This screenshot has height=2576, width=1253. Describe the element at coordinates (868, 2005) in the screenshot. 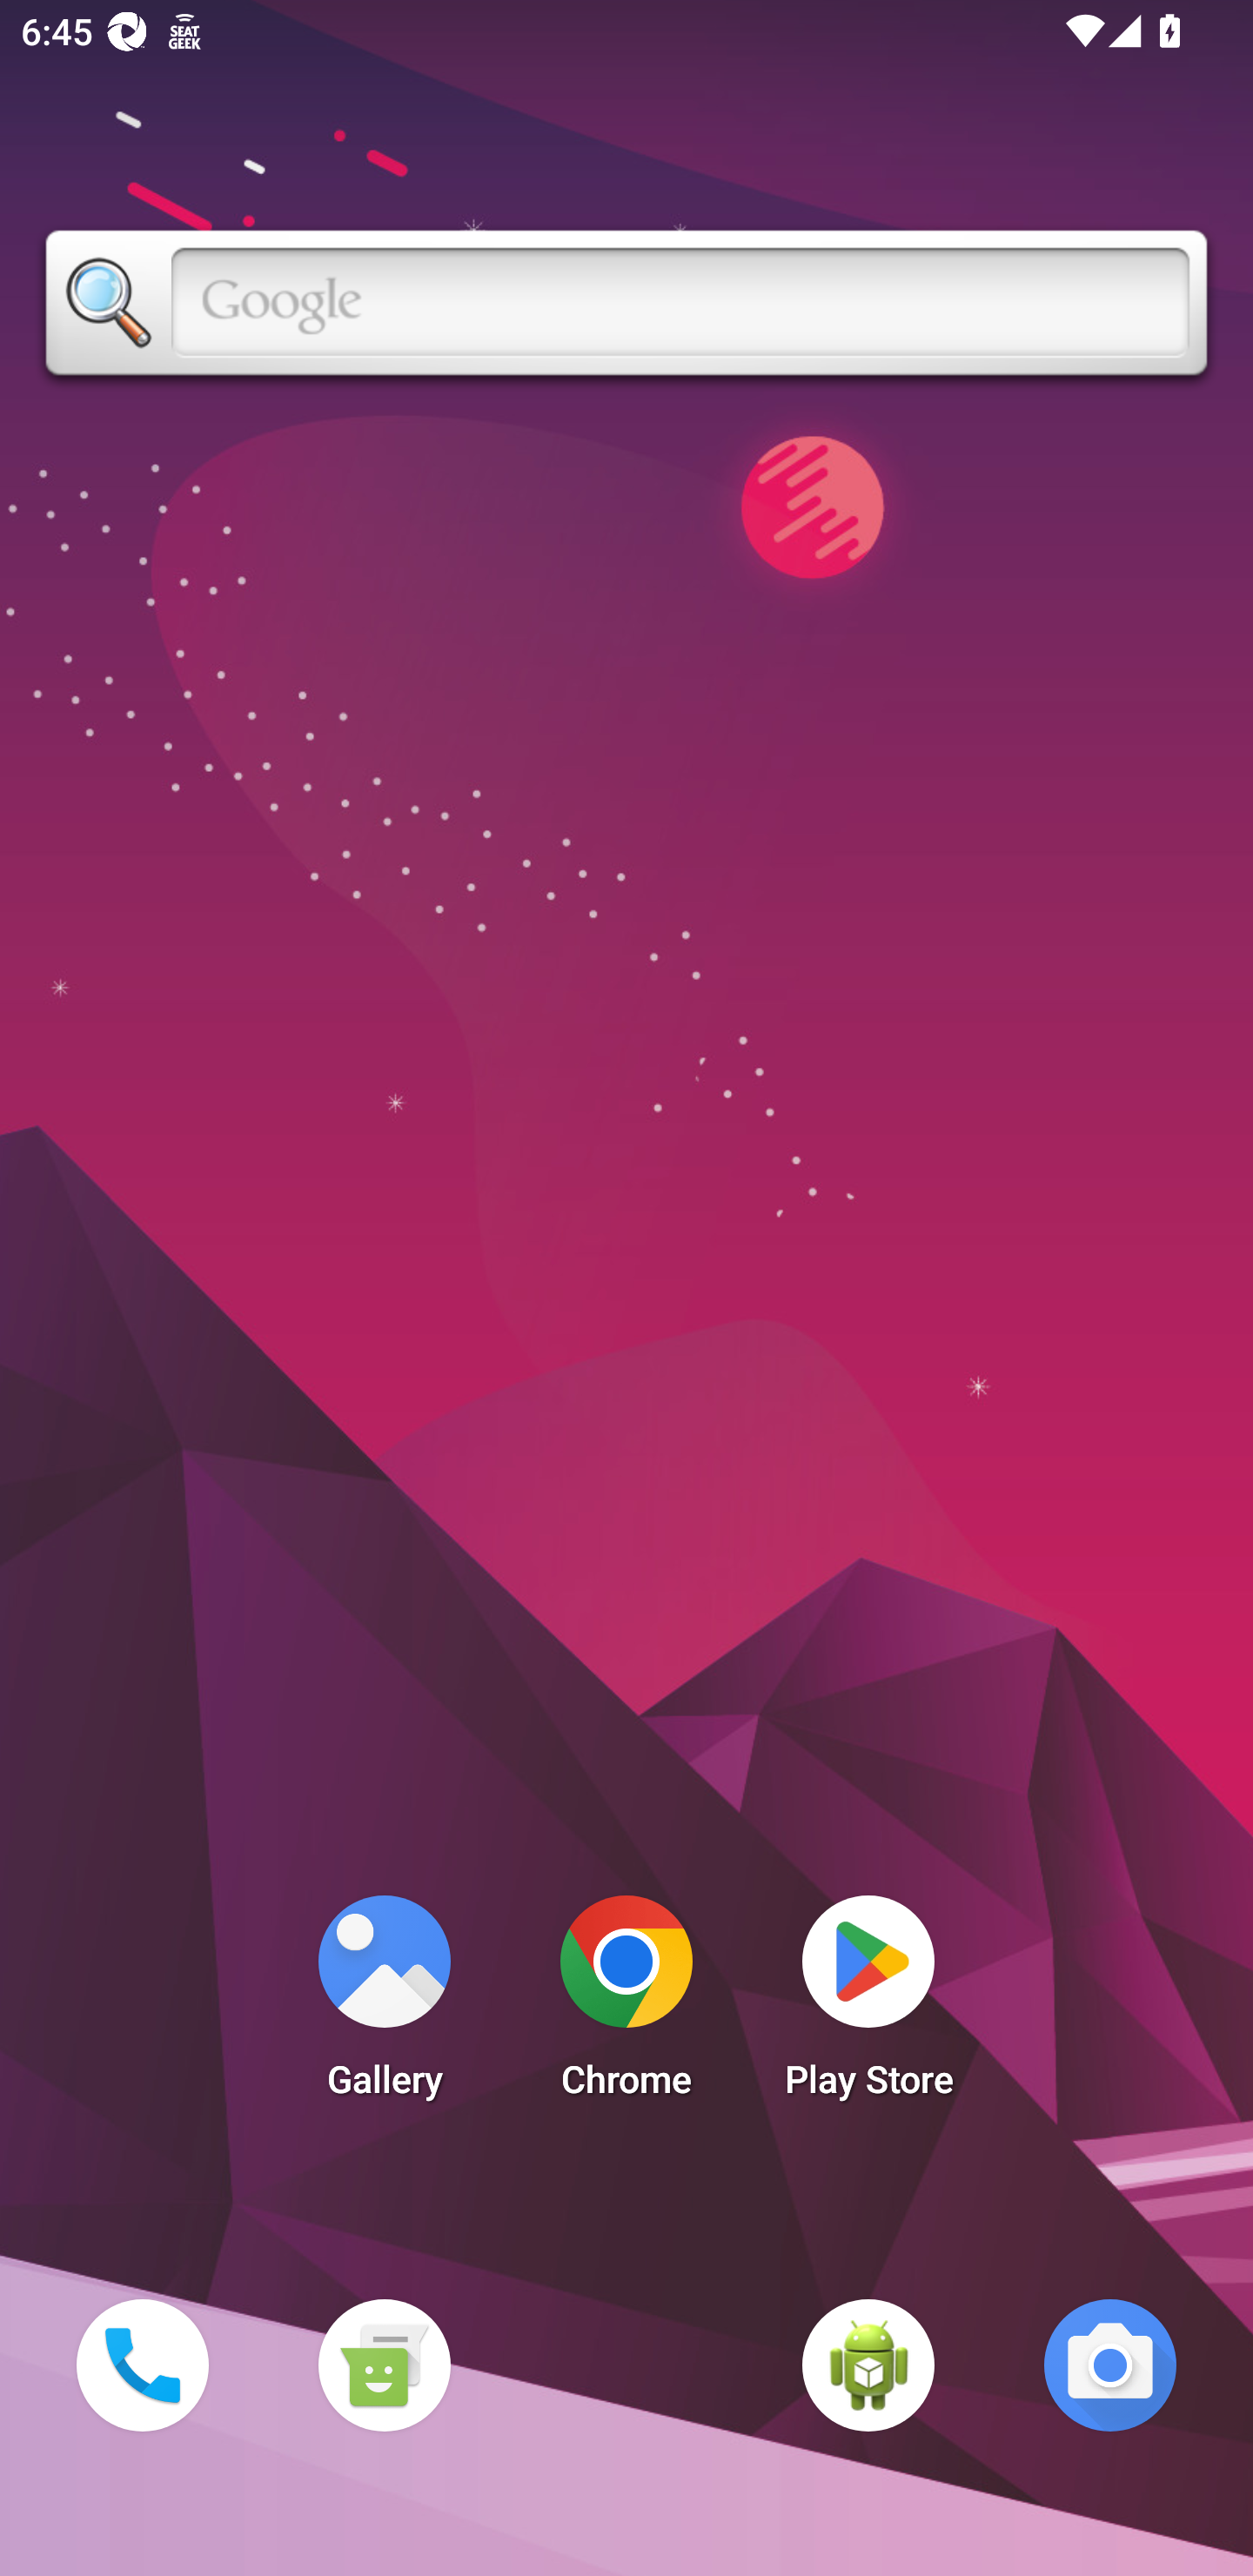

I see `Play Store` at that location.